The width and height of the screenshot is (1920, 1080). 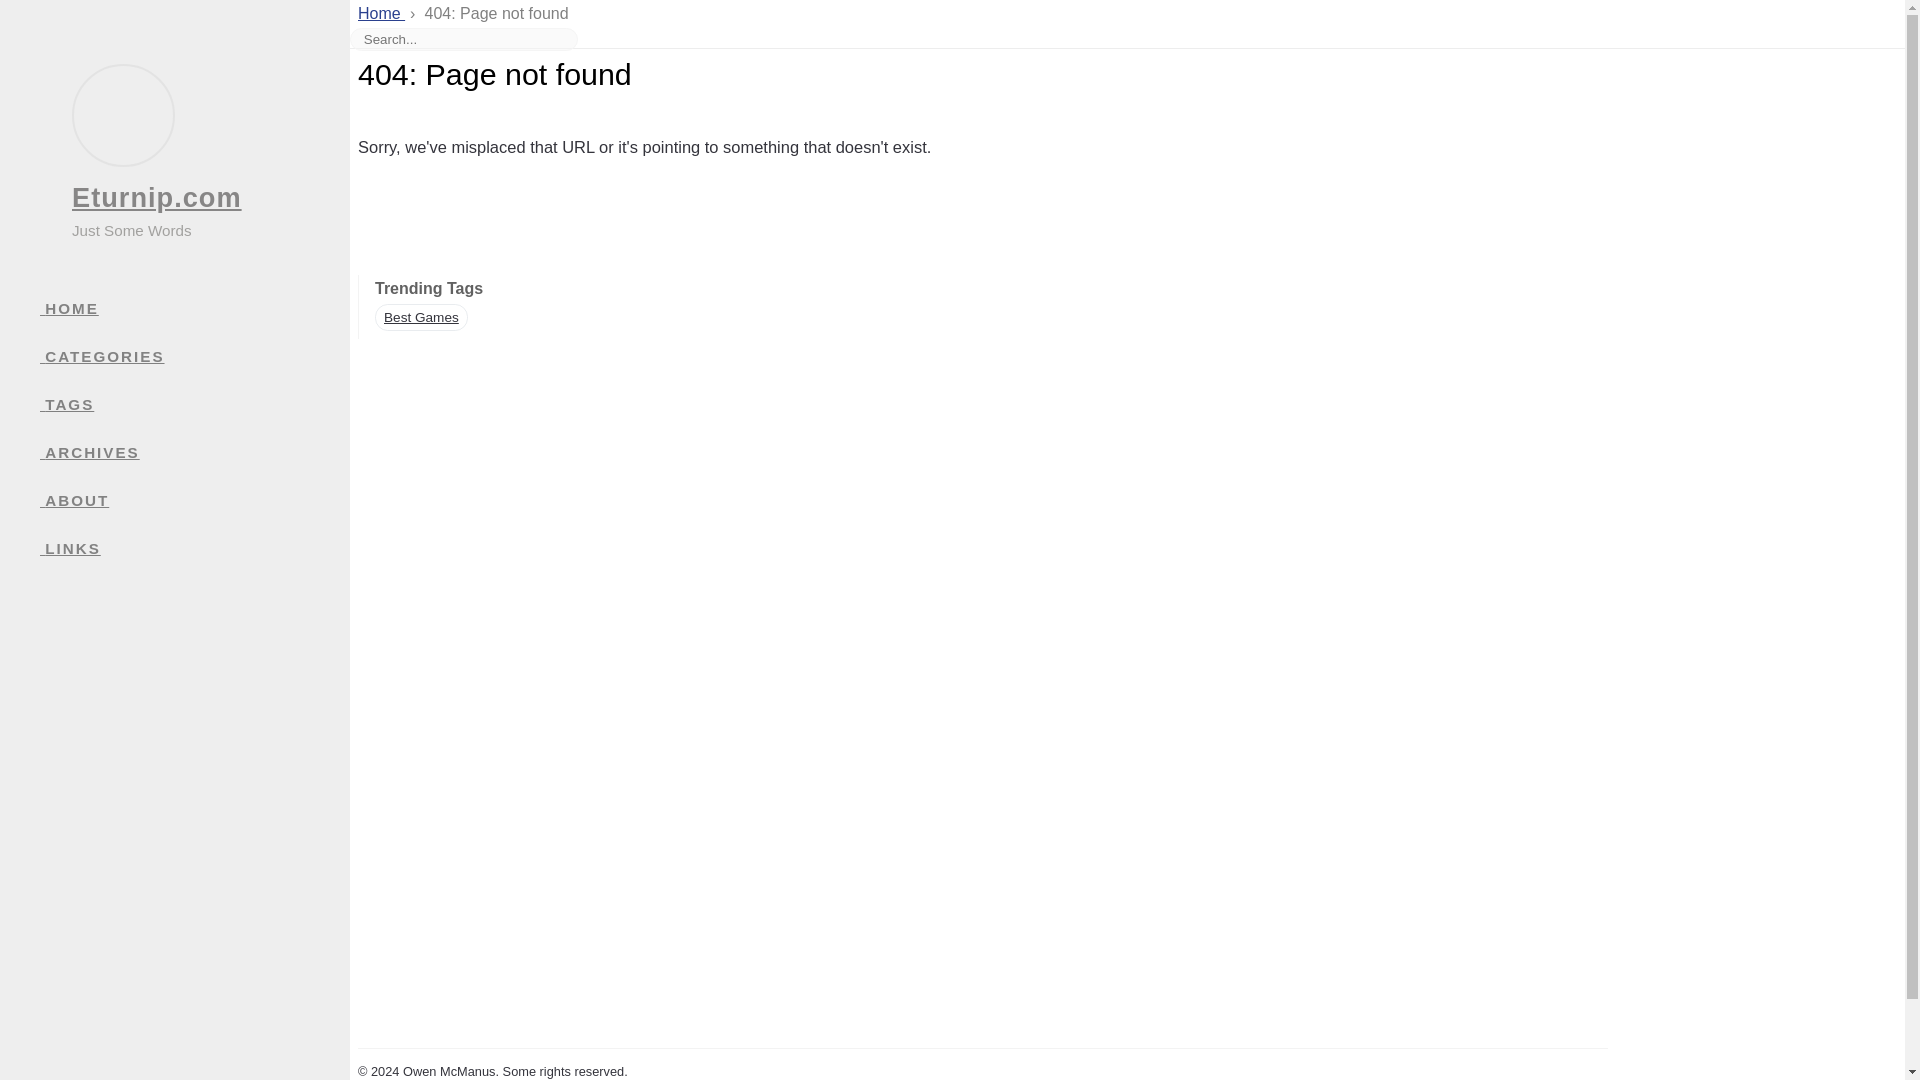 I want to click on LINKS, so click(x=194, y=548).